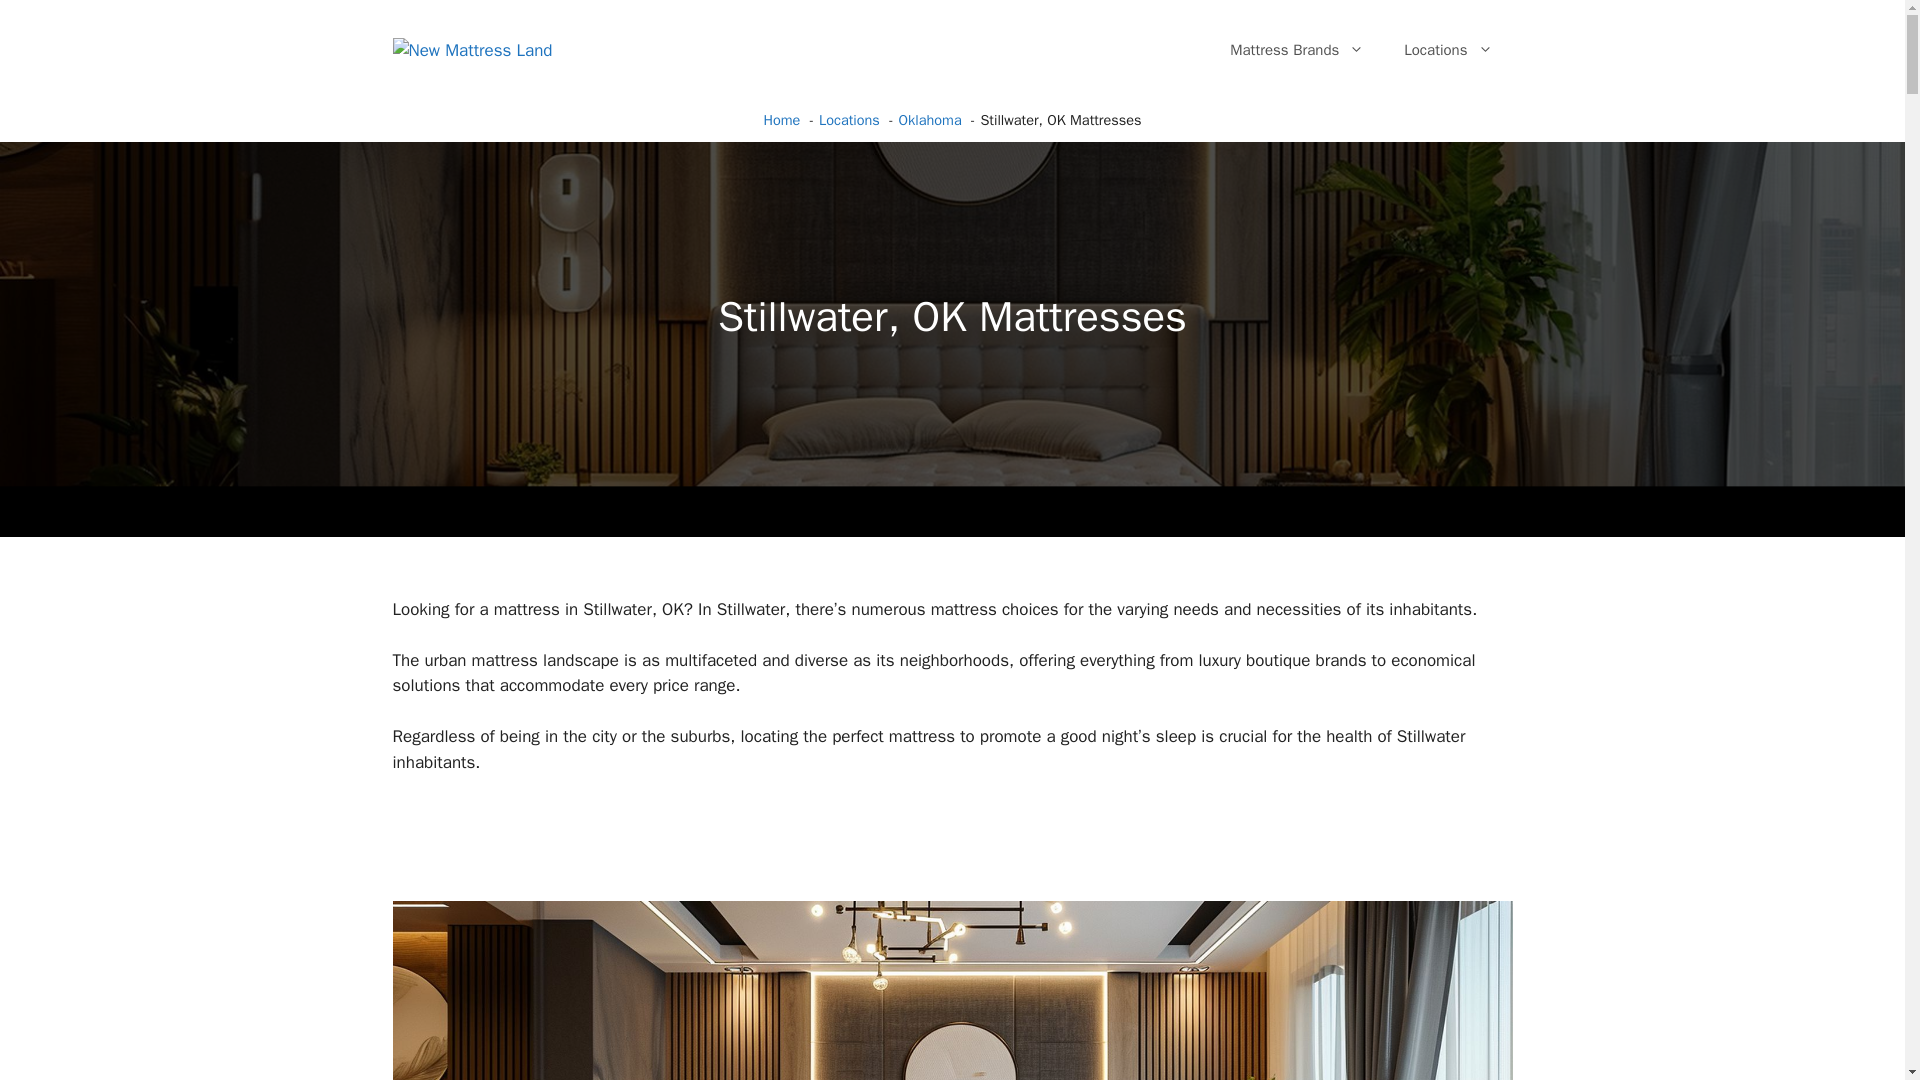 This screenshot has height=1080, width=1920. I want to click on Oklahoma, so click(930, 120).